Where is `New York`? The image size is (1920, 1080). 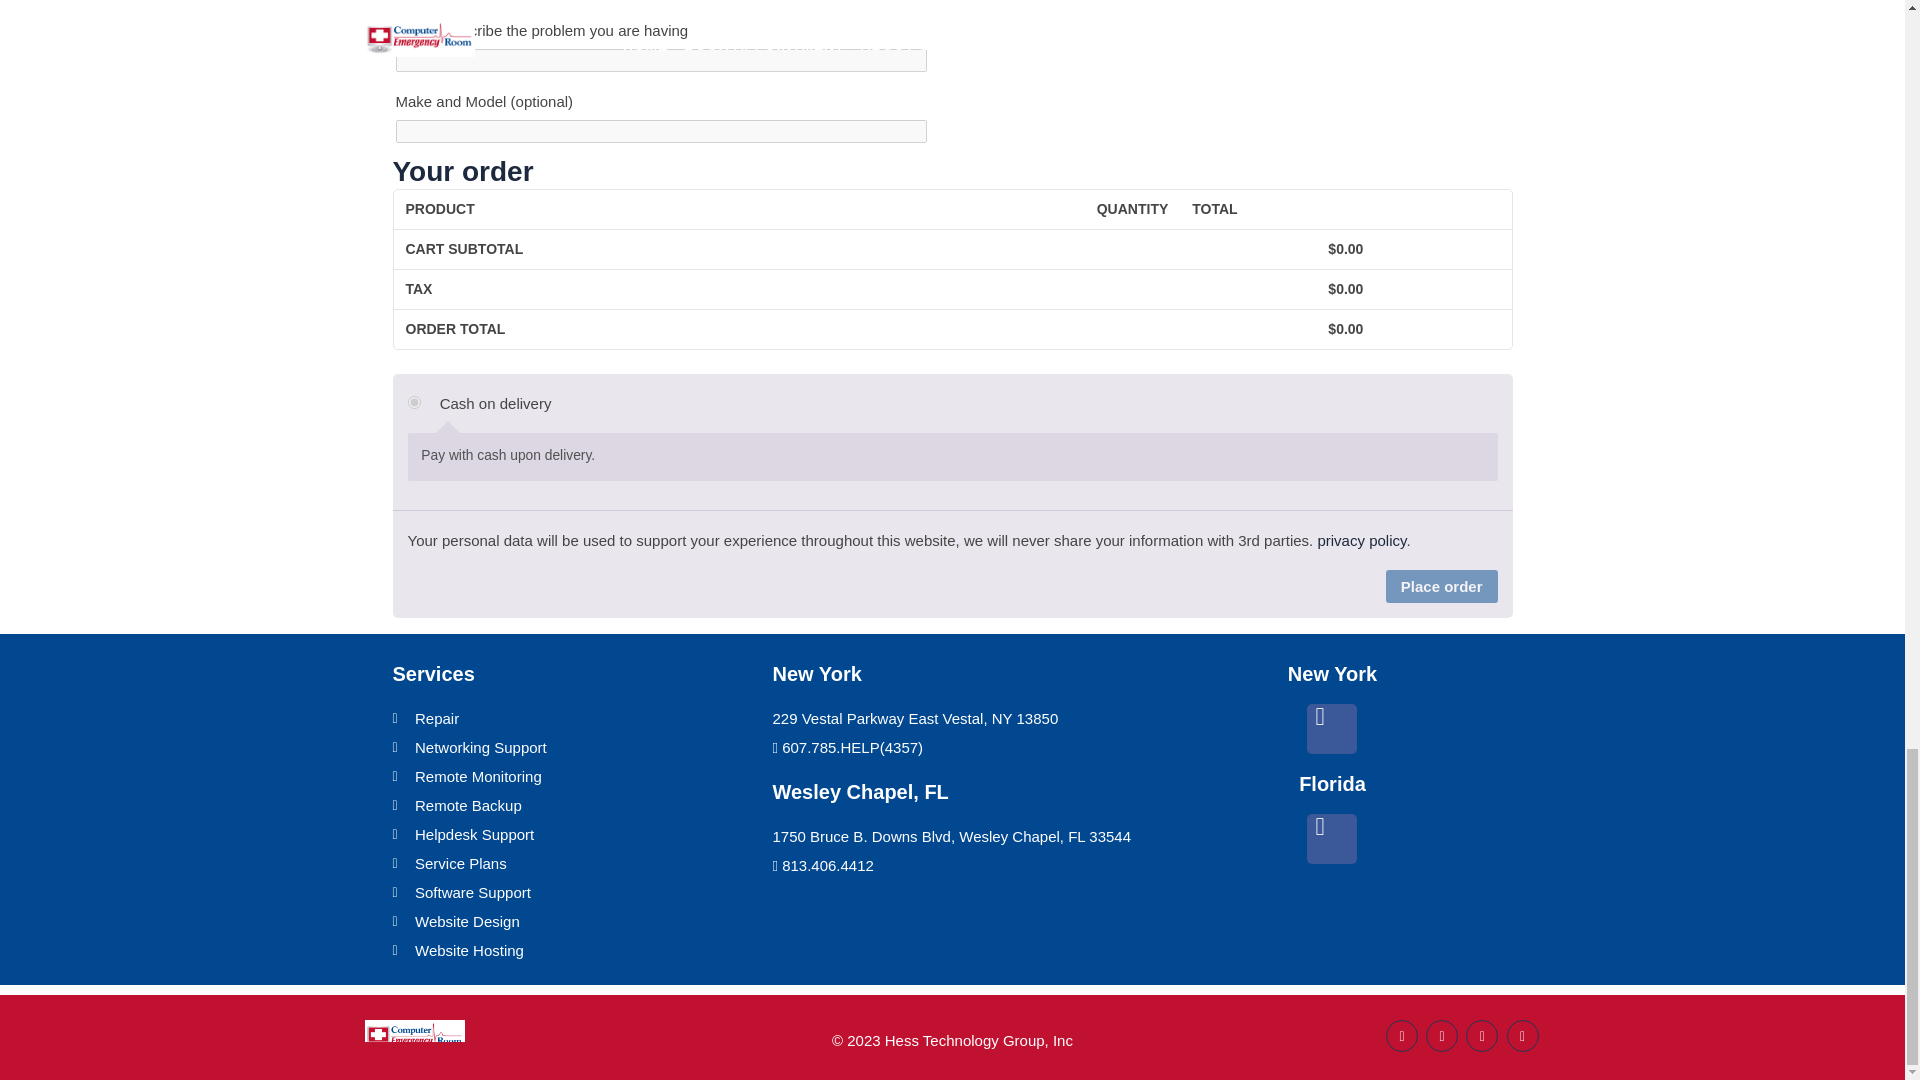 New York is located at coordinates (816, 674).